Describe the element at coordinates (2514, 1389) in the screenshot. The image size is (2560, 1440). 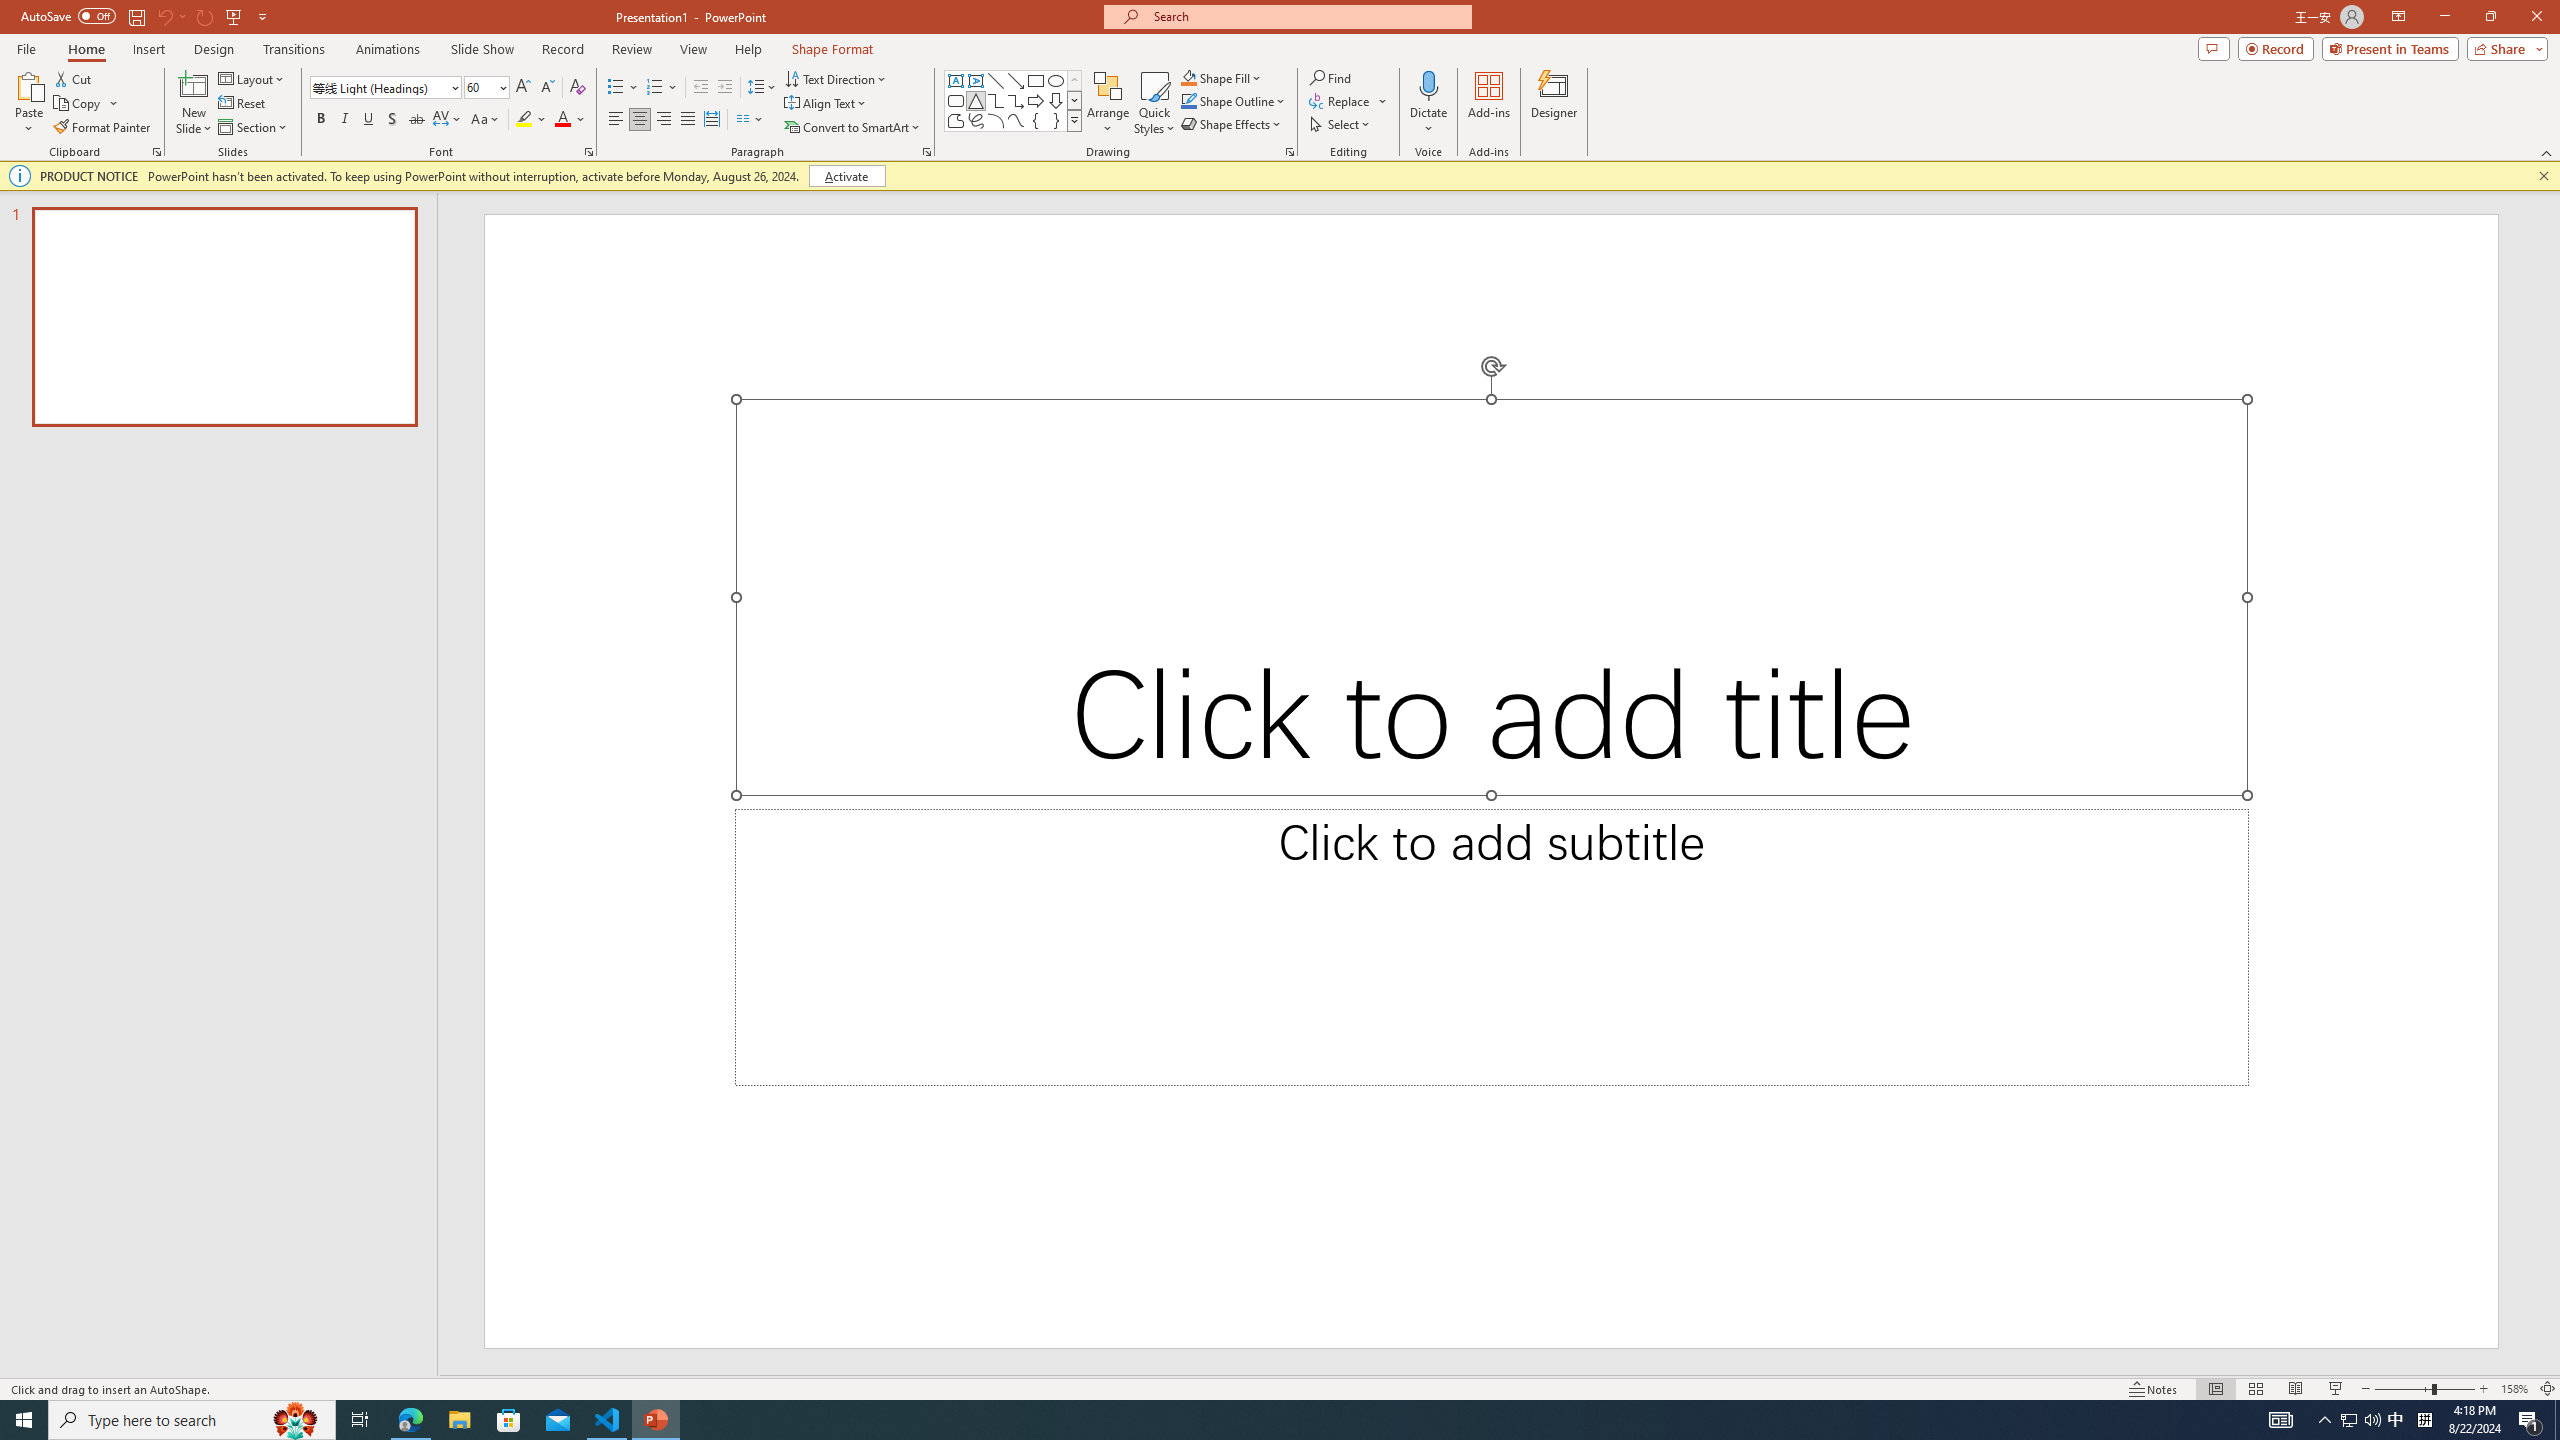
I see `Zoom 158%` at that location.